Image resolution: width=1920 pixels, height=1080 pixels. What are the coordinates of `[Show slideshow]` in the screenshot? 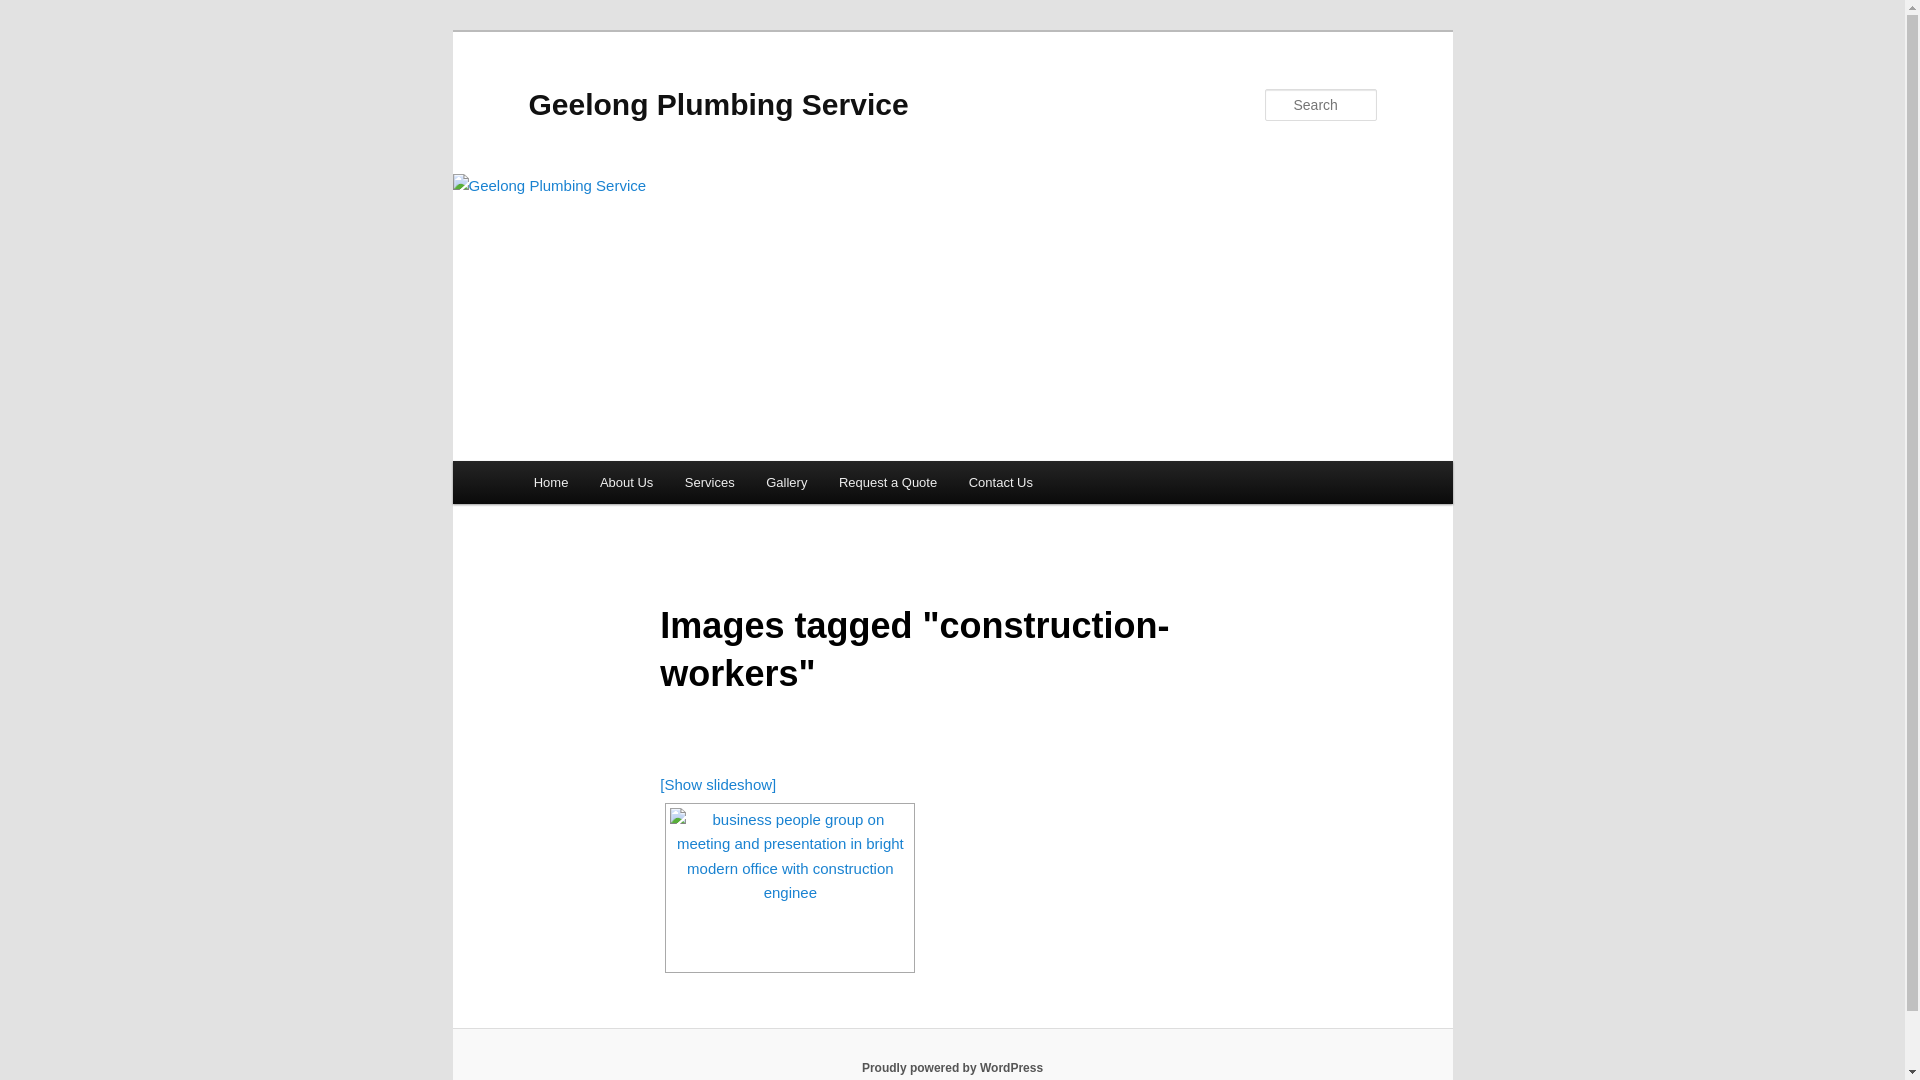 It's located at (718, 784).